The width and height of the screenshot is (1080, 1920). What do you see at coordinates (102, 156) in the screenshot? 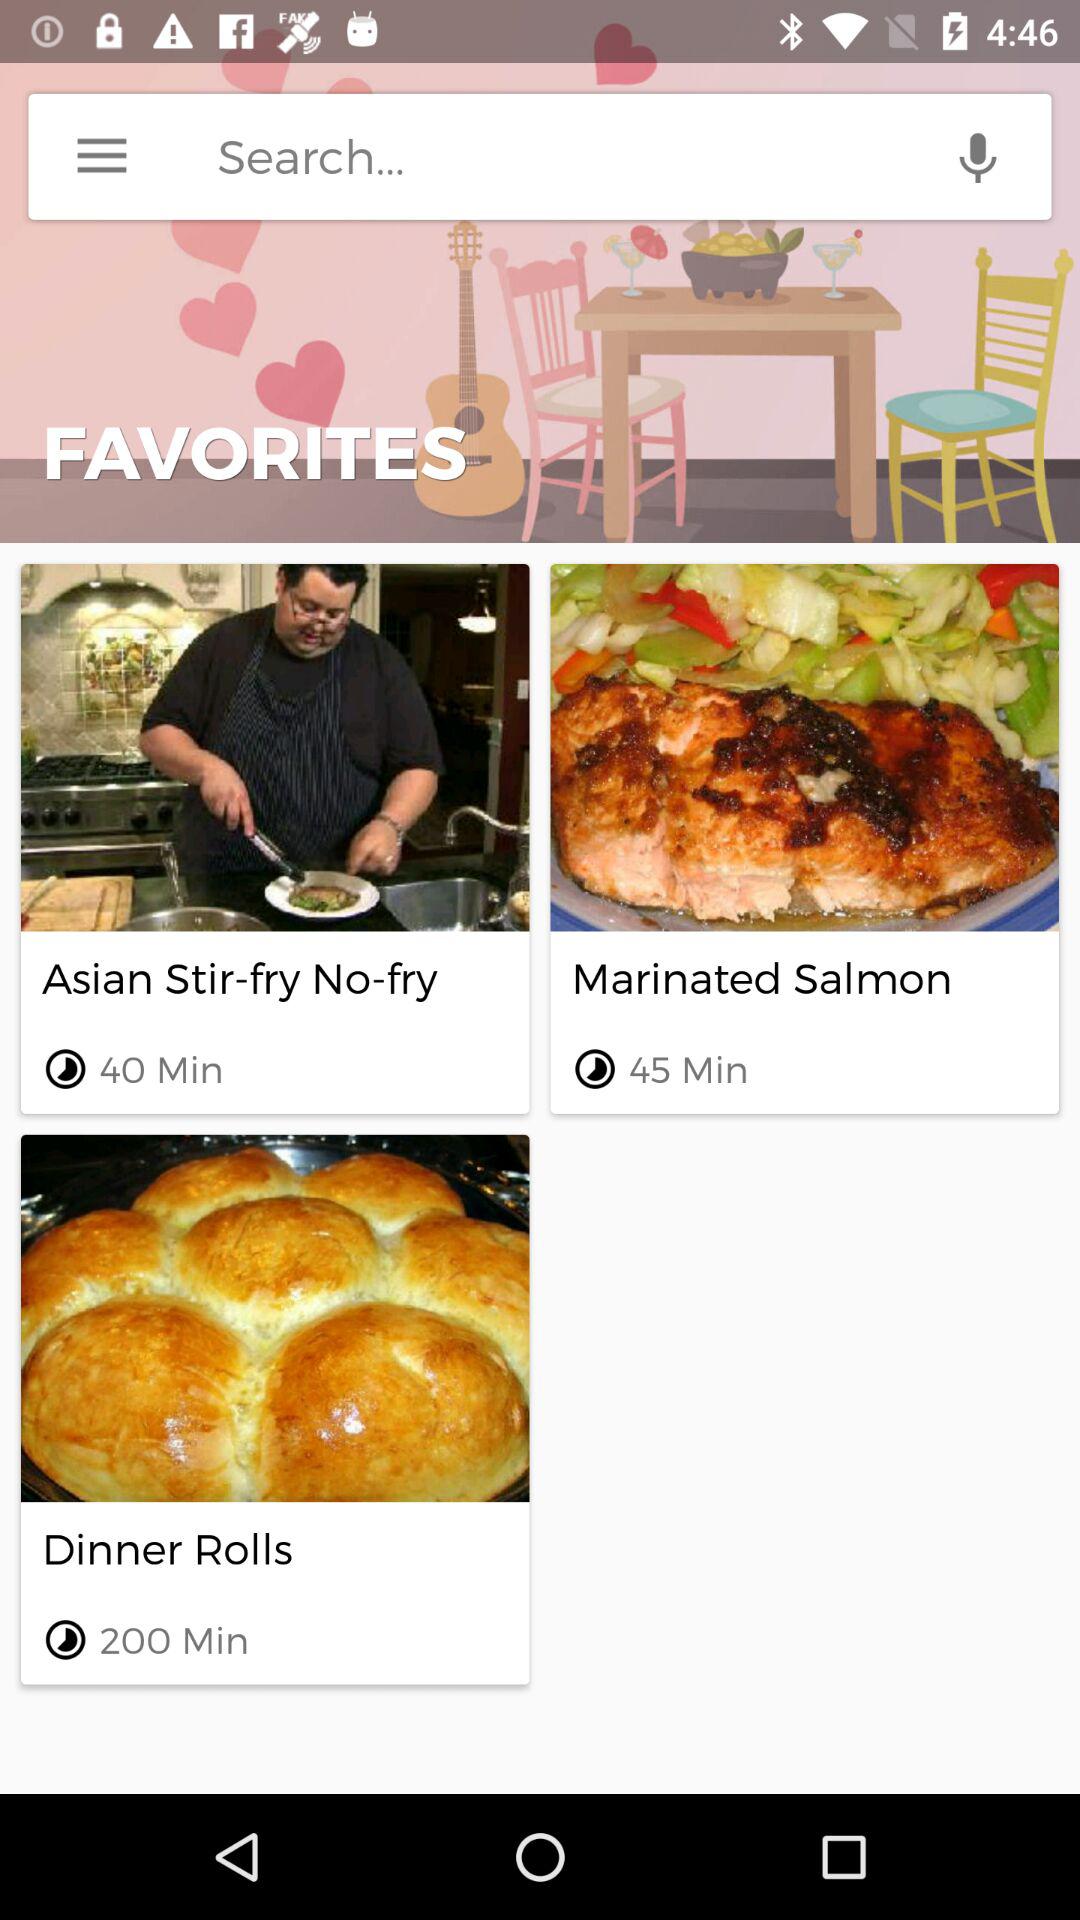
I see `main menu` at bounding box center [102, 156].